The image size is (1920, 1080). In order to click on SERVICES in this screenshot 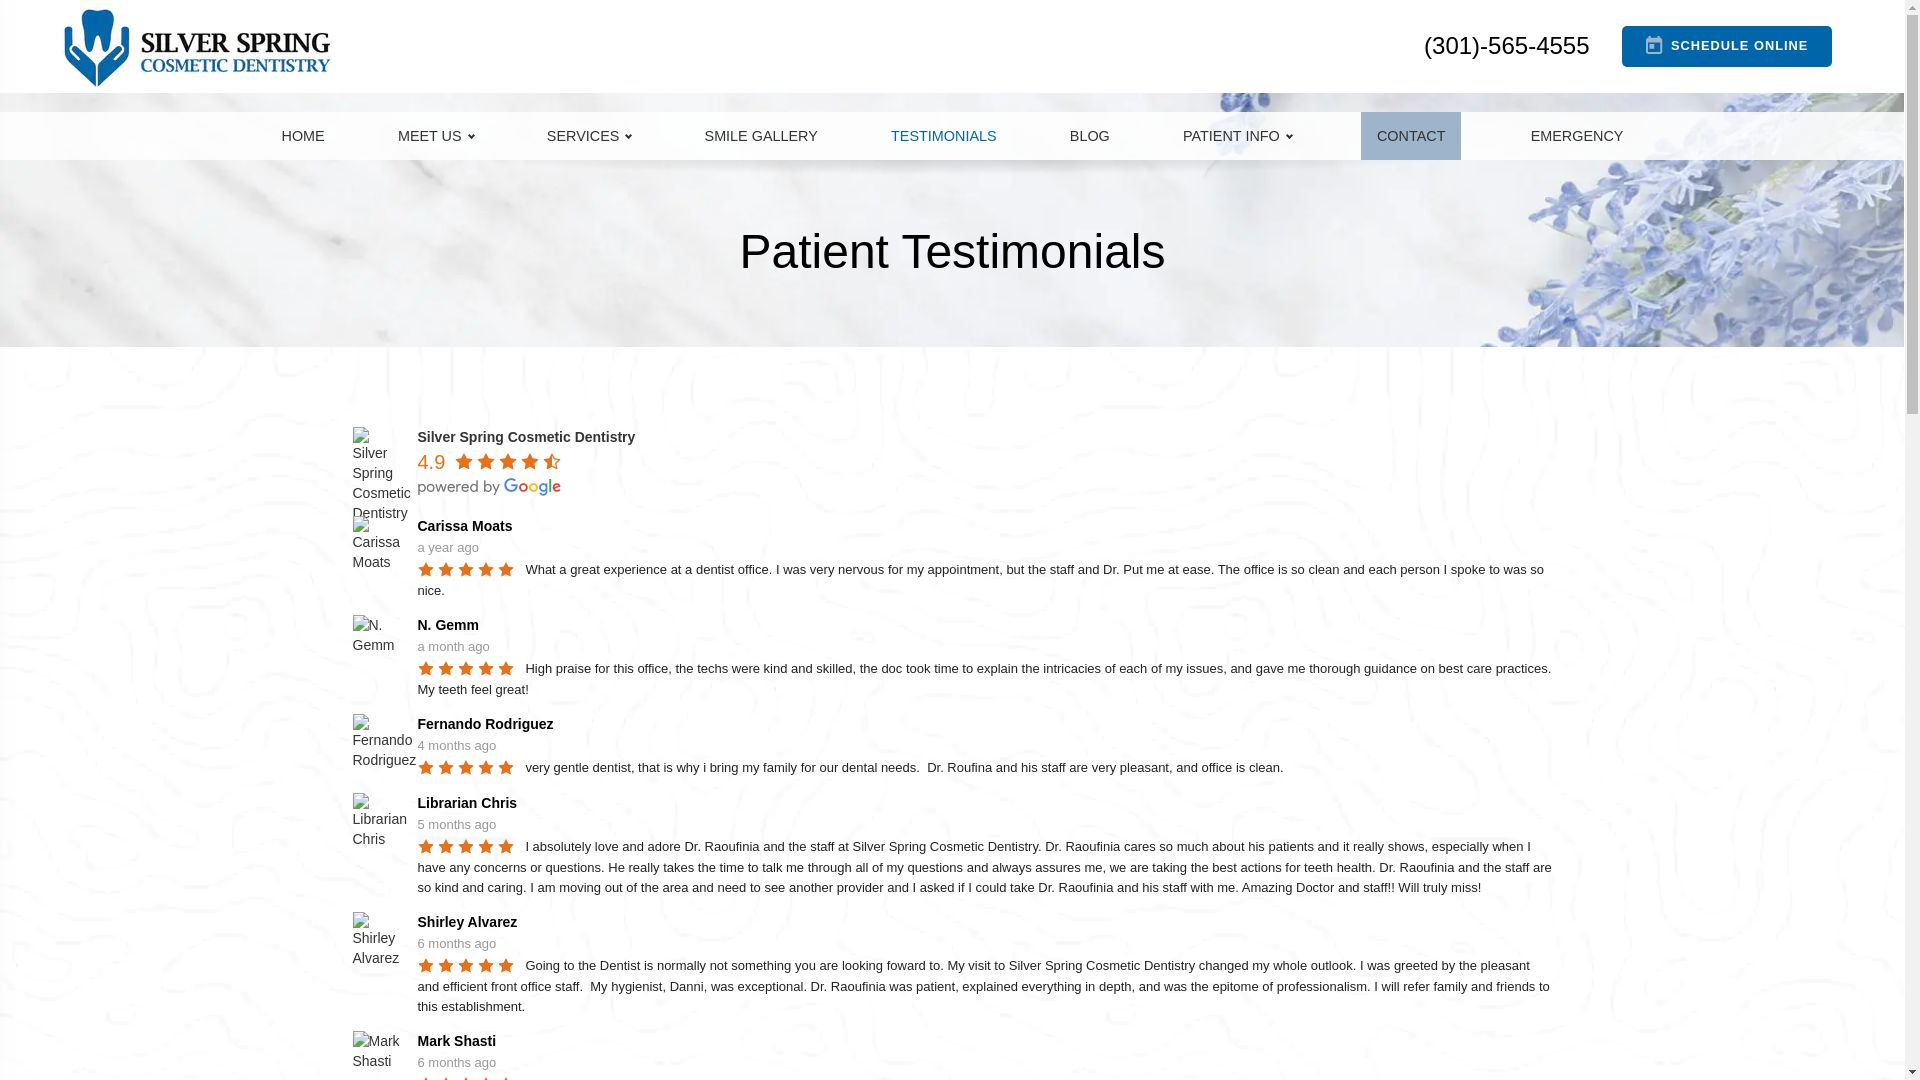, I will do `click(589, 136)`.